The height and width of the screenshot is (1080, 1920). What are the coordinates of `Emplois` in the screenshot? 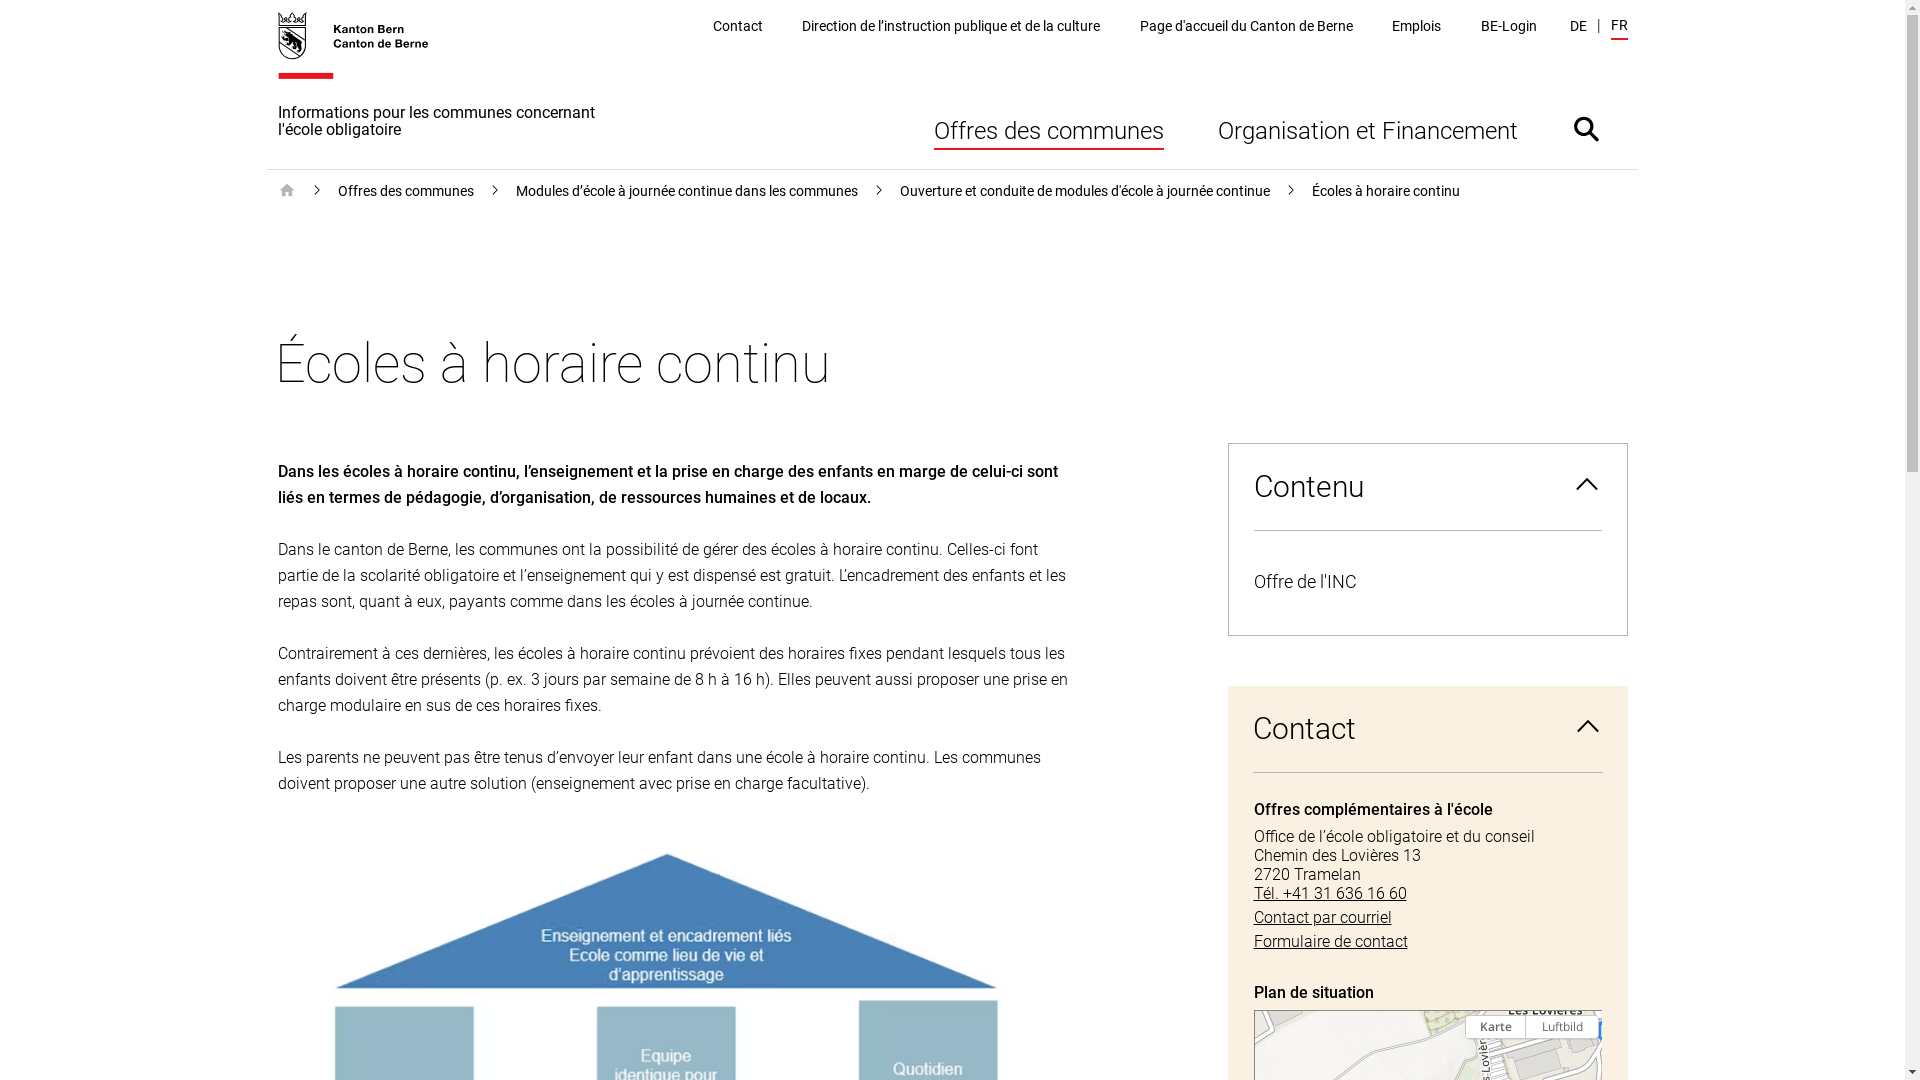 It's located at (1416, 26).